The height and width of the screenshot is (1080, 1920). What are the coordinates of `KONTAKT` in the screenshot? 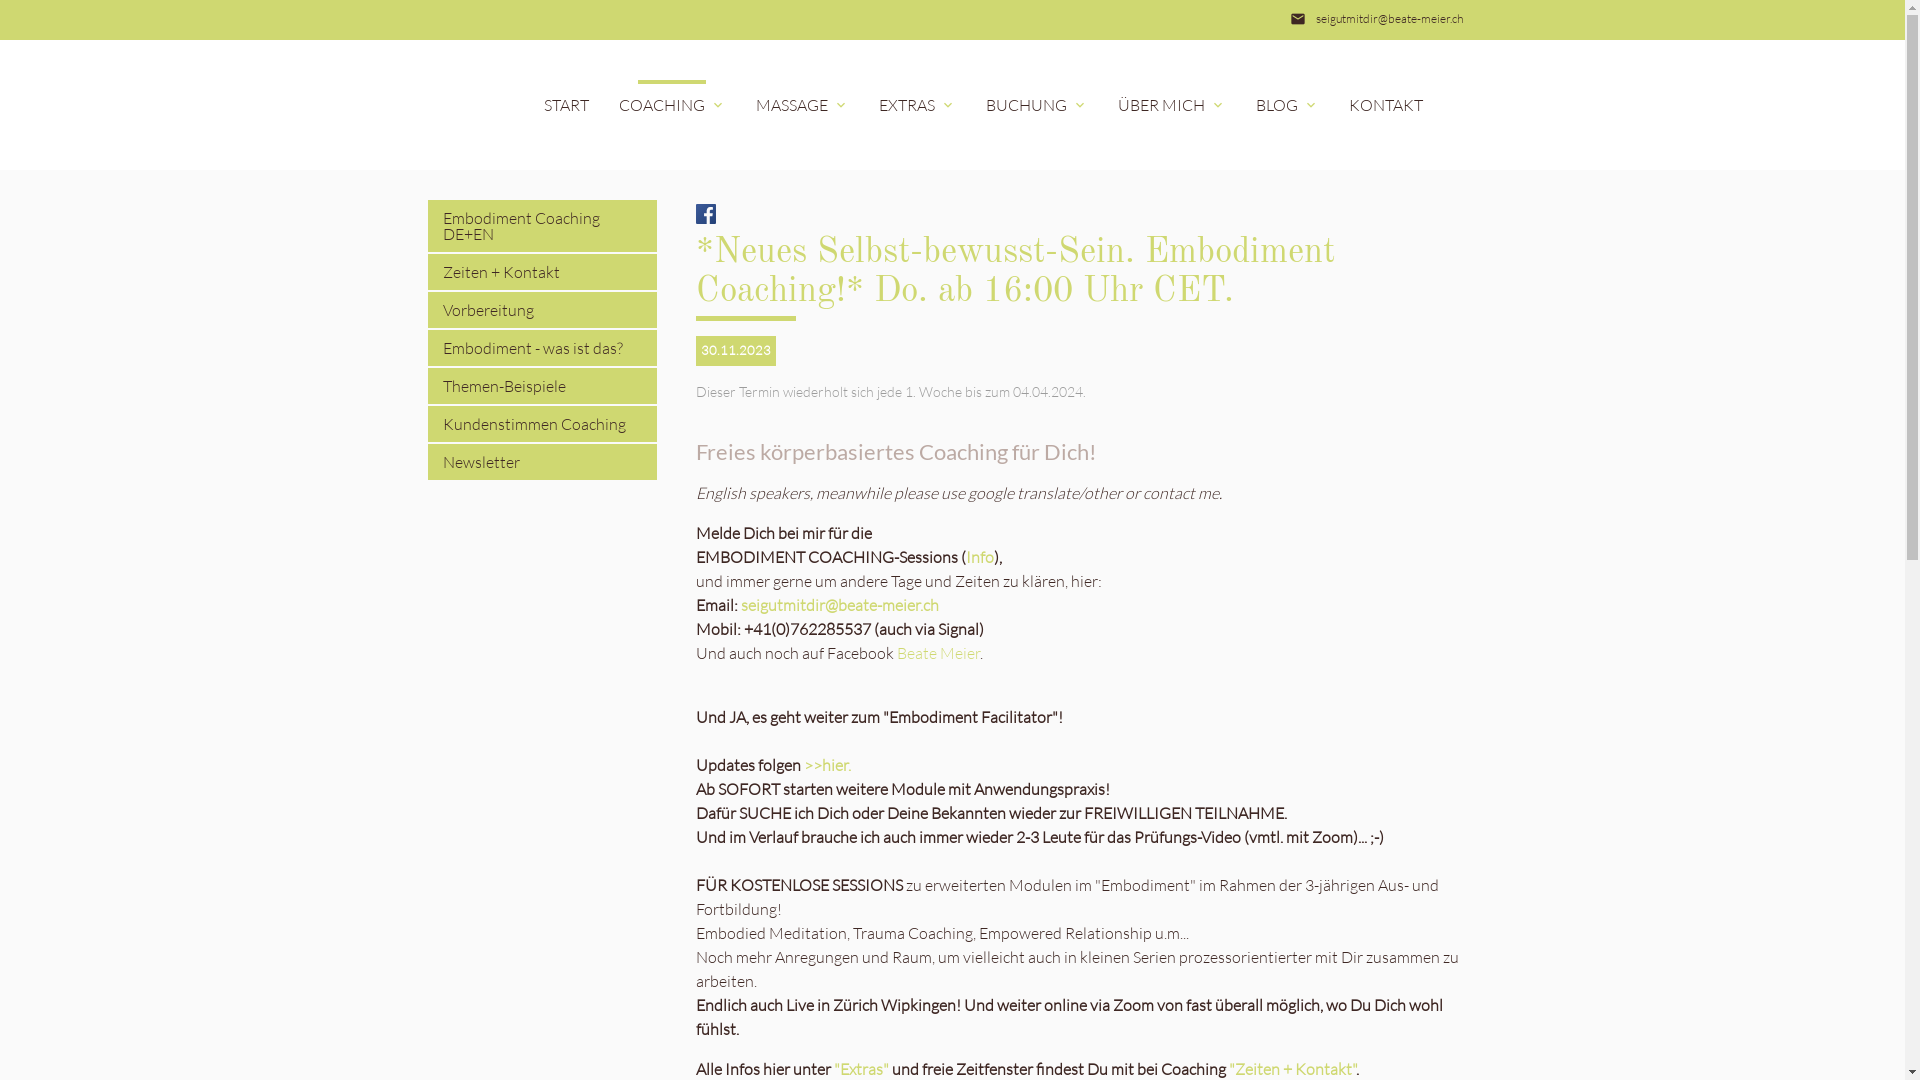 It's located at (1386, 105).